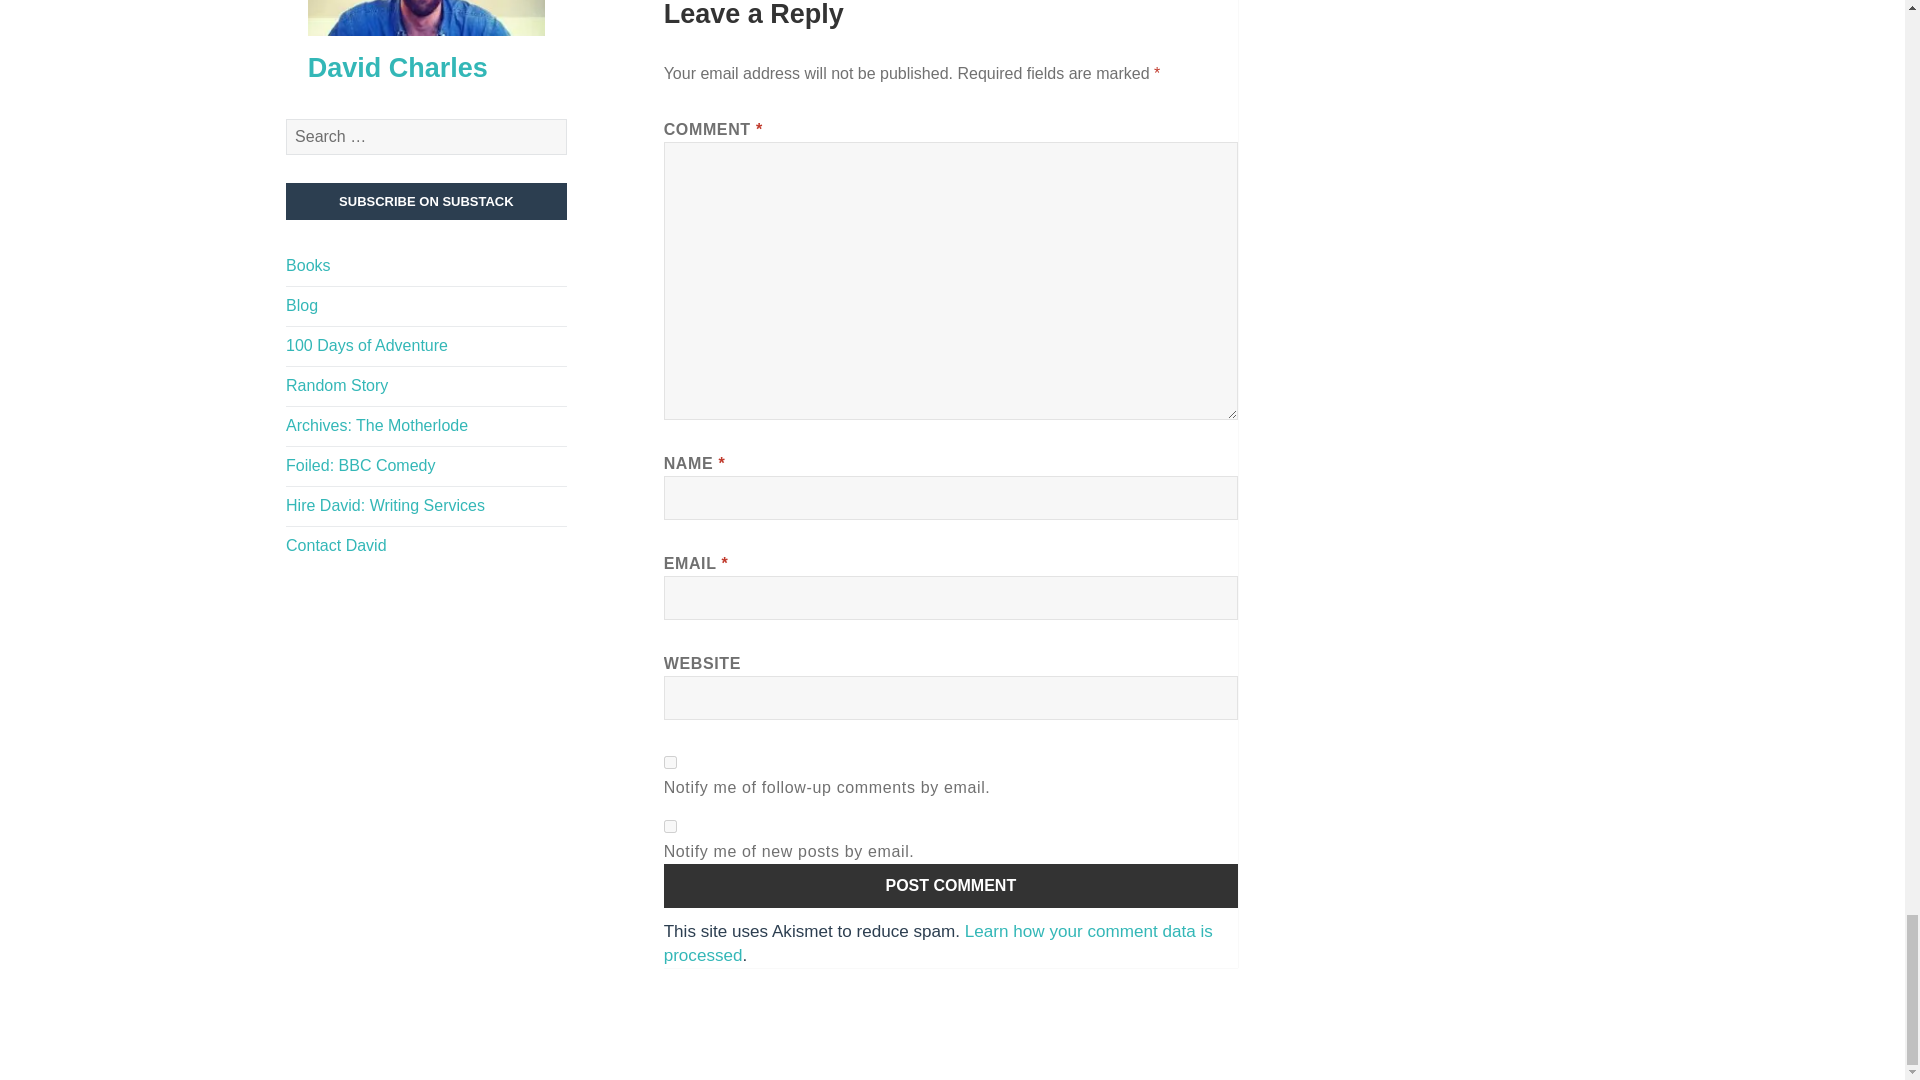  I want to click on subscribe, so click(670, 826).